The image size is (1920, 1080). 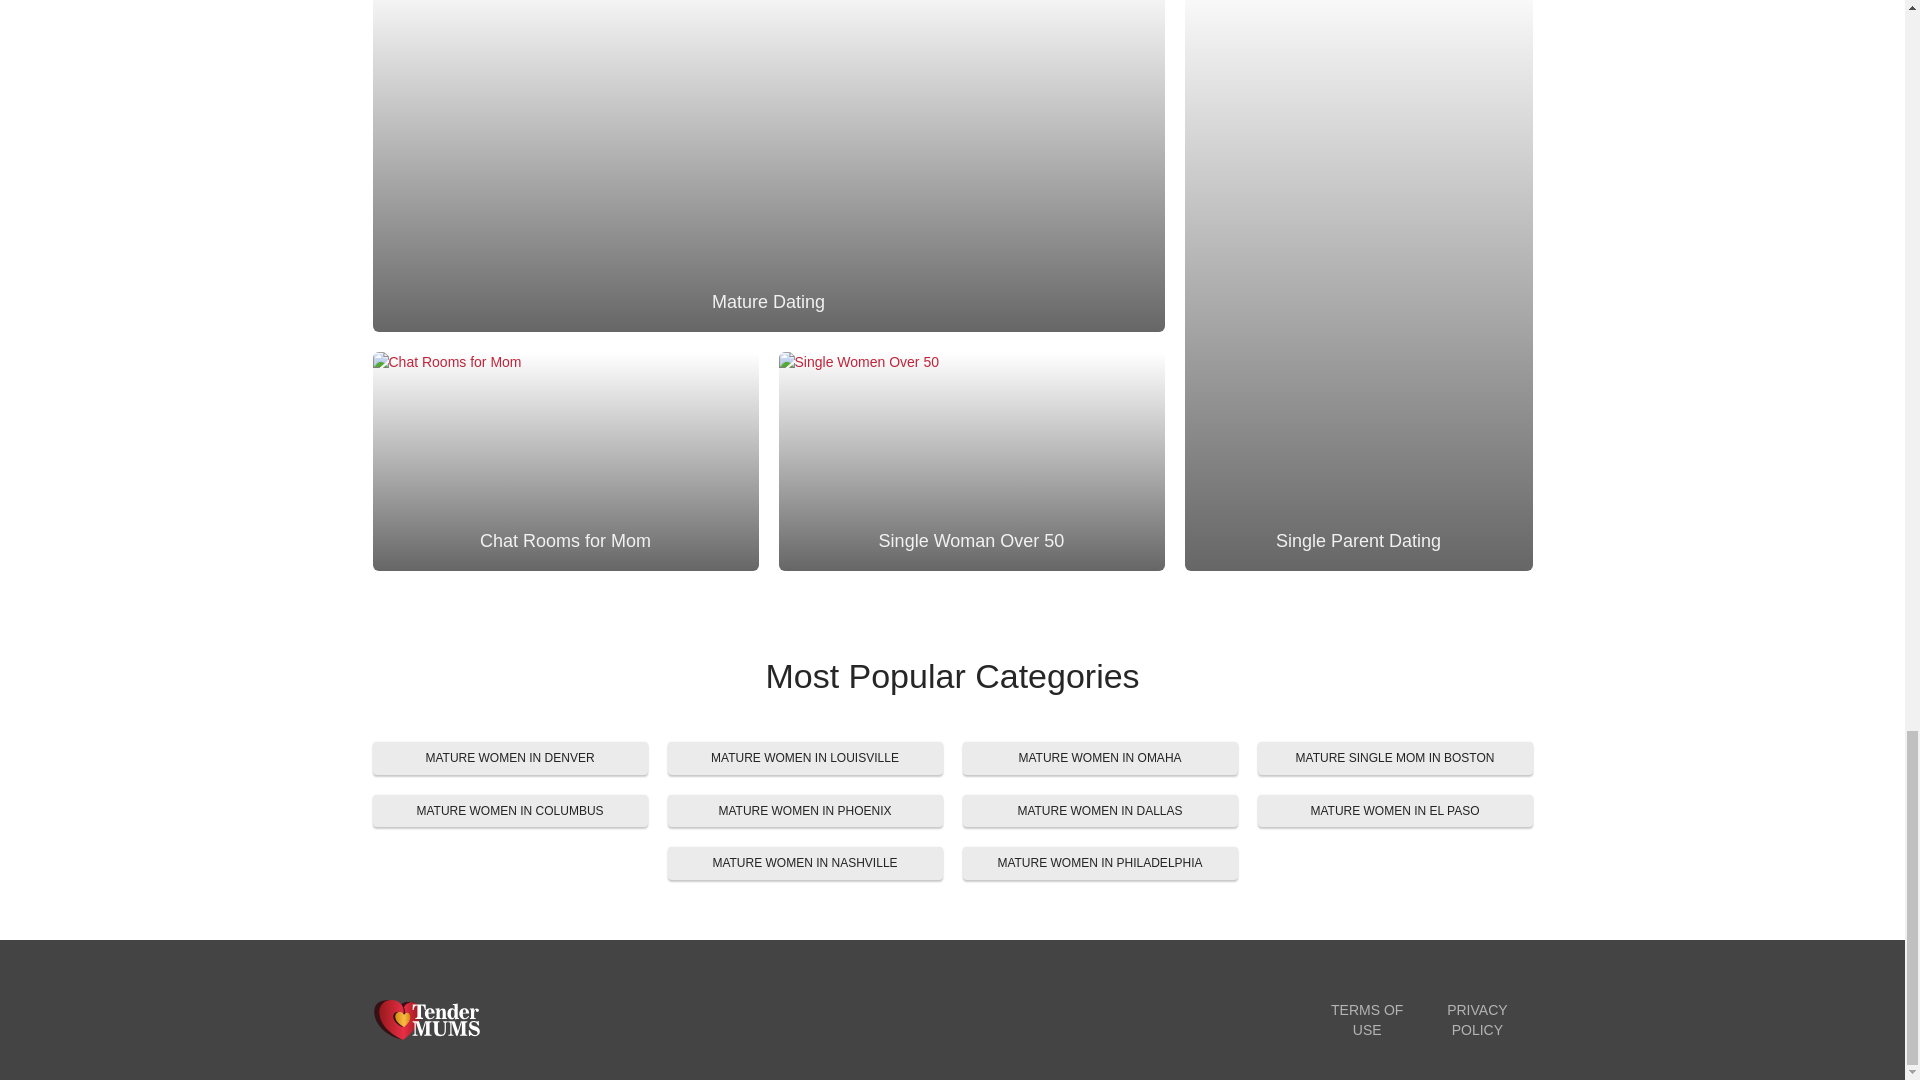 I want to click on MATURE WOMEN IN OMAHA, so click(x=1098, y=758).